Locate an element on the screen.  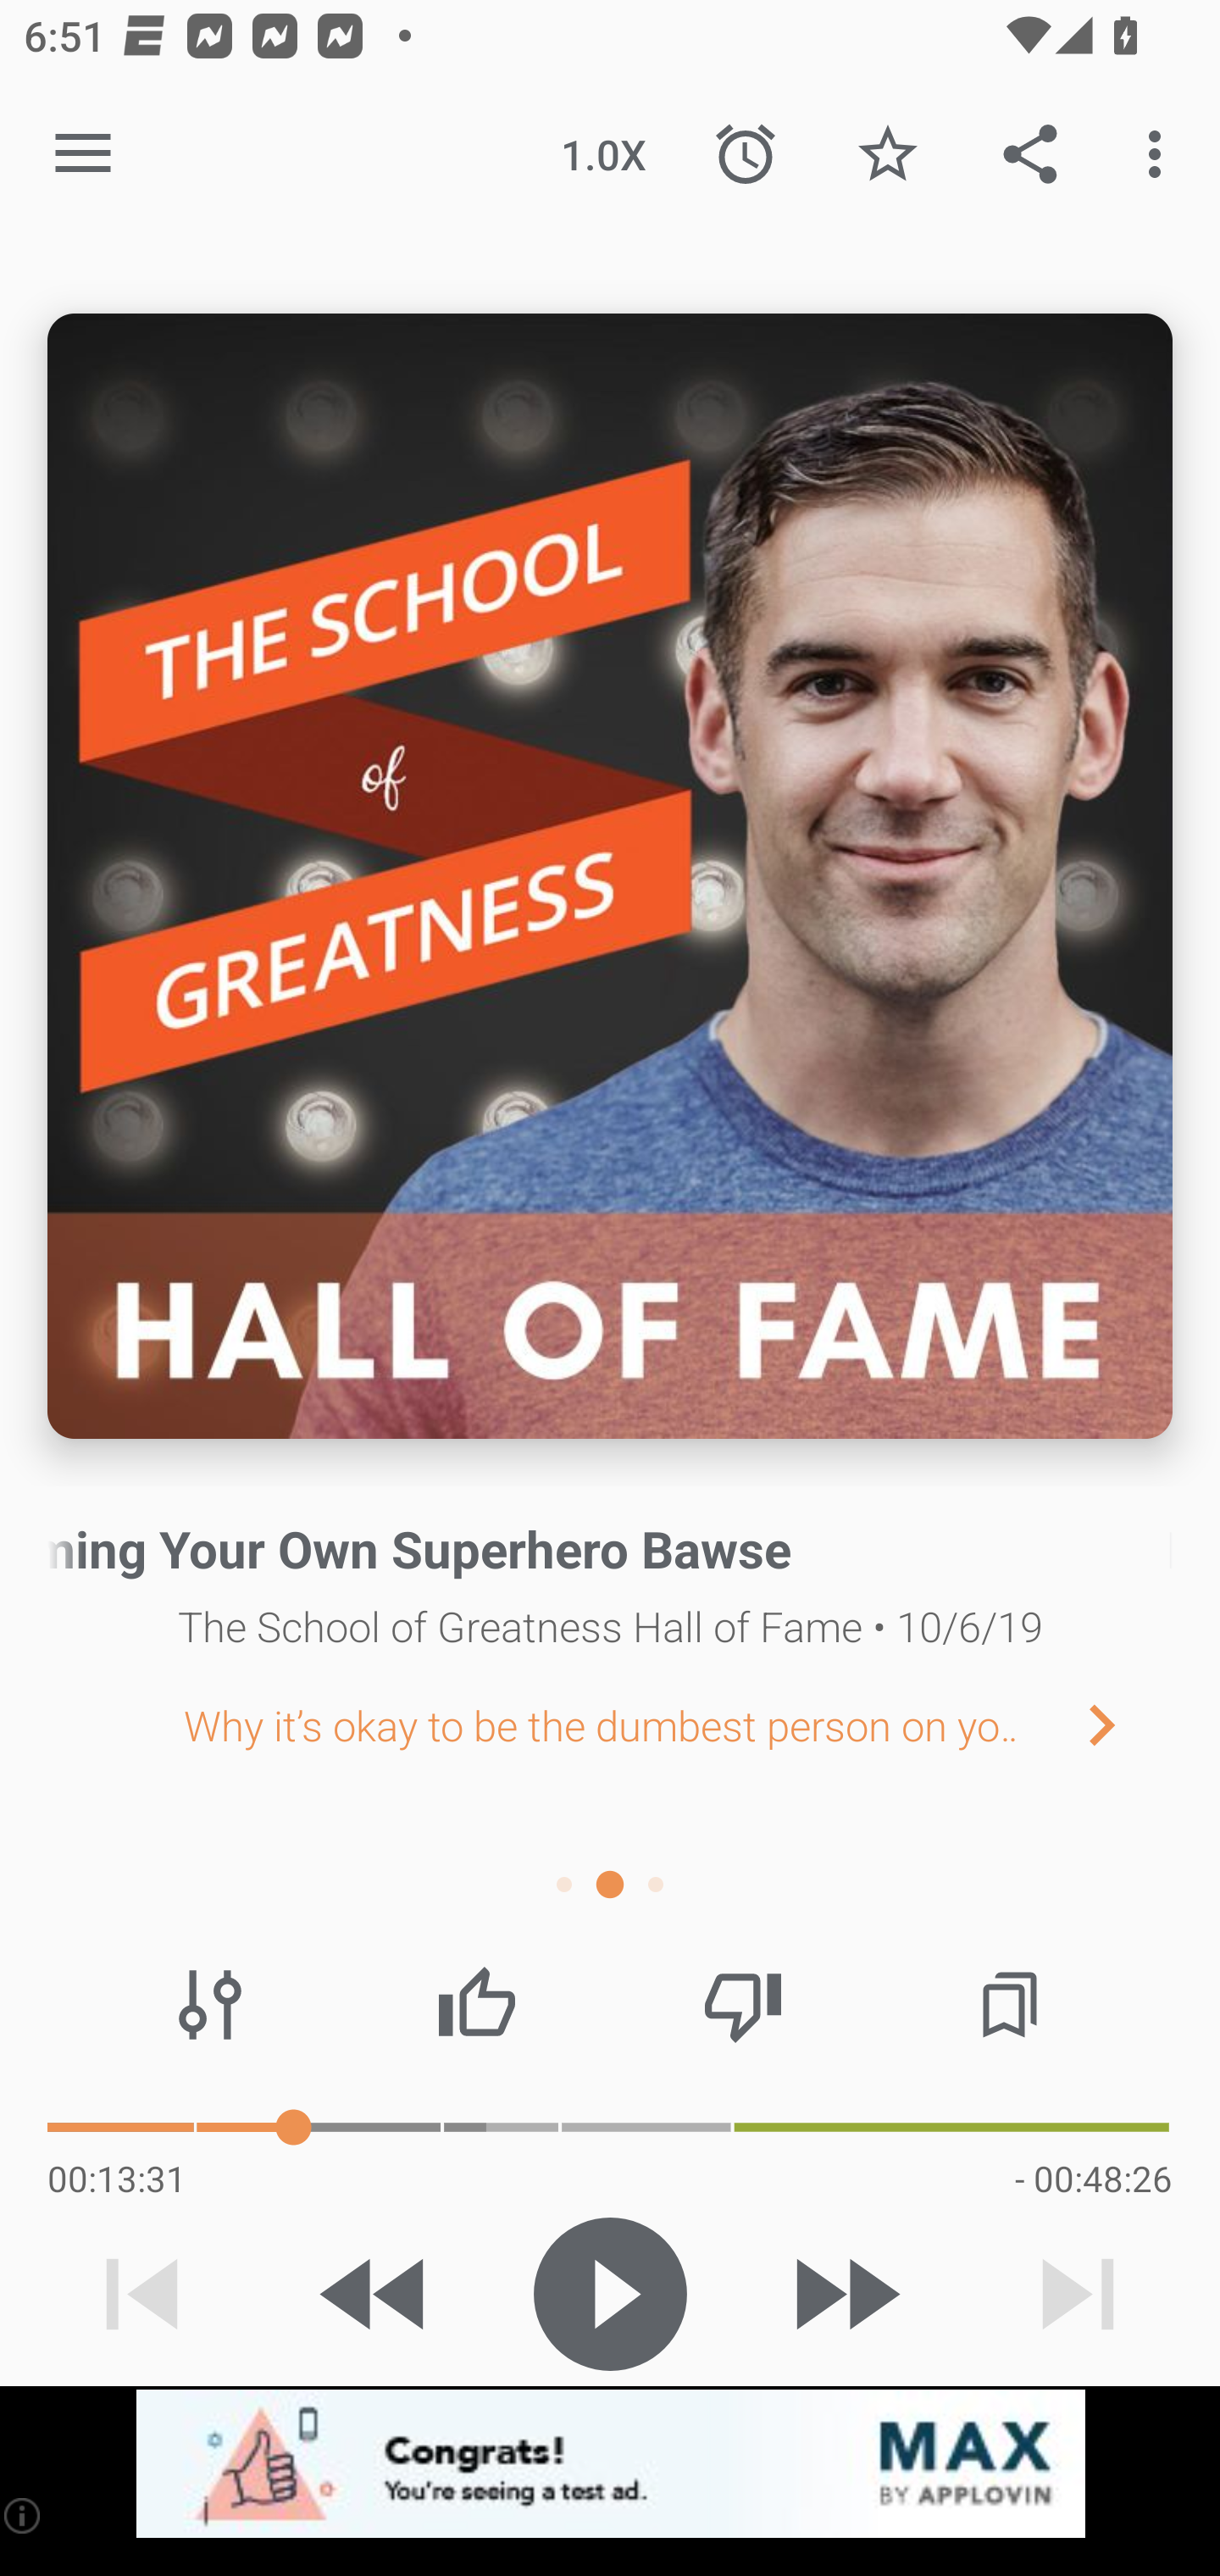
More options is located at coordinates (1161, 154).